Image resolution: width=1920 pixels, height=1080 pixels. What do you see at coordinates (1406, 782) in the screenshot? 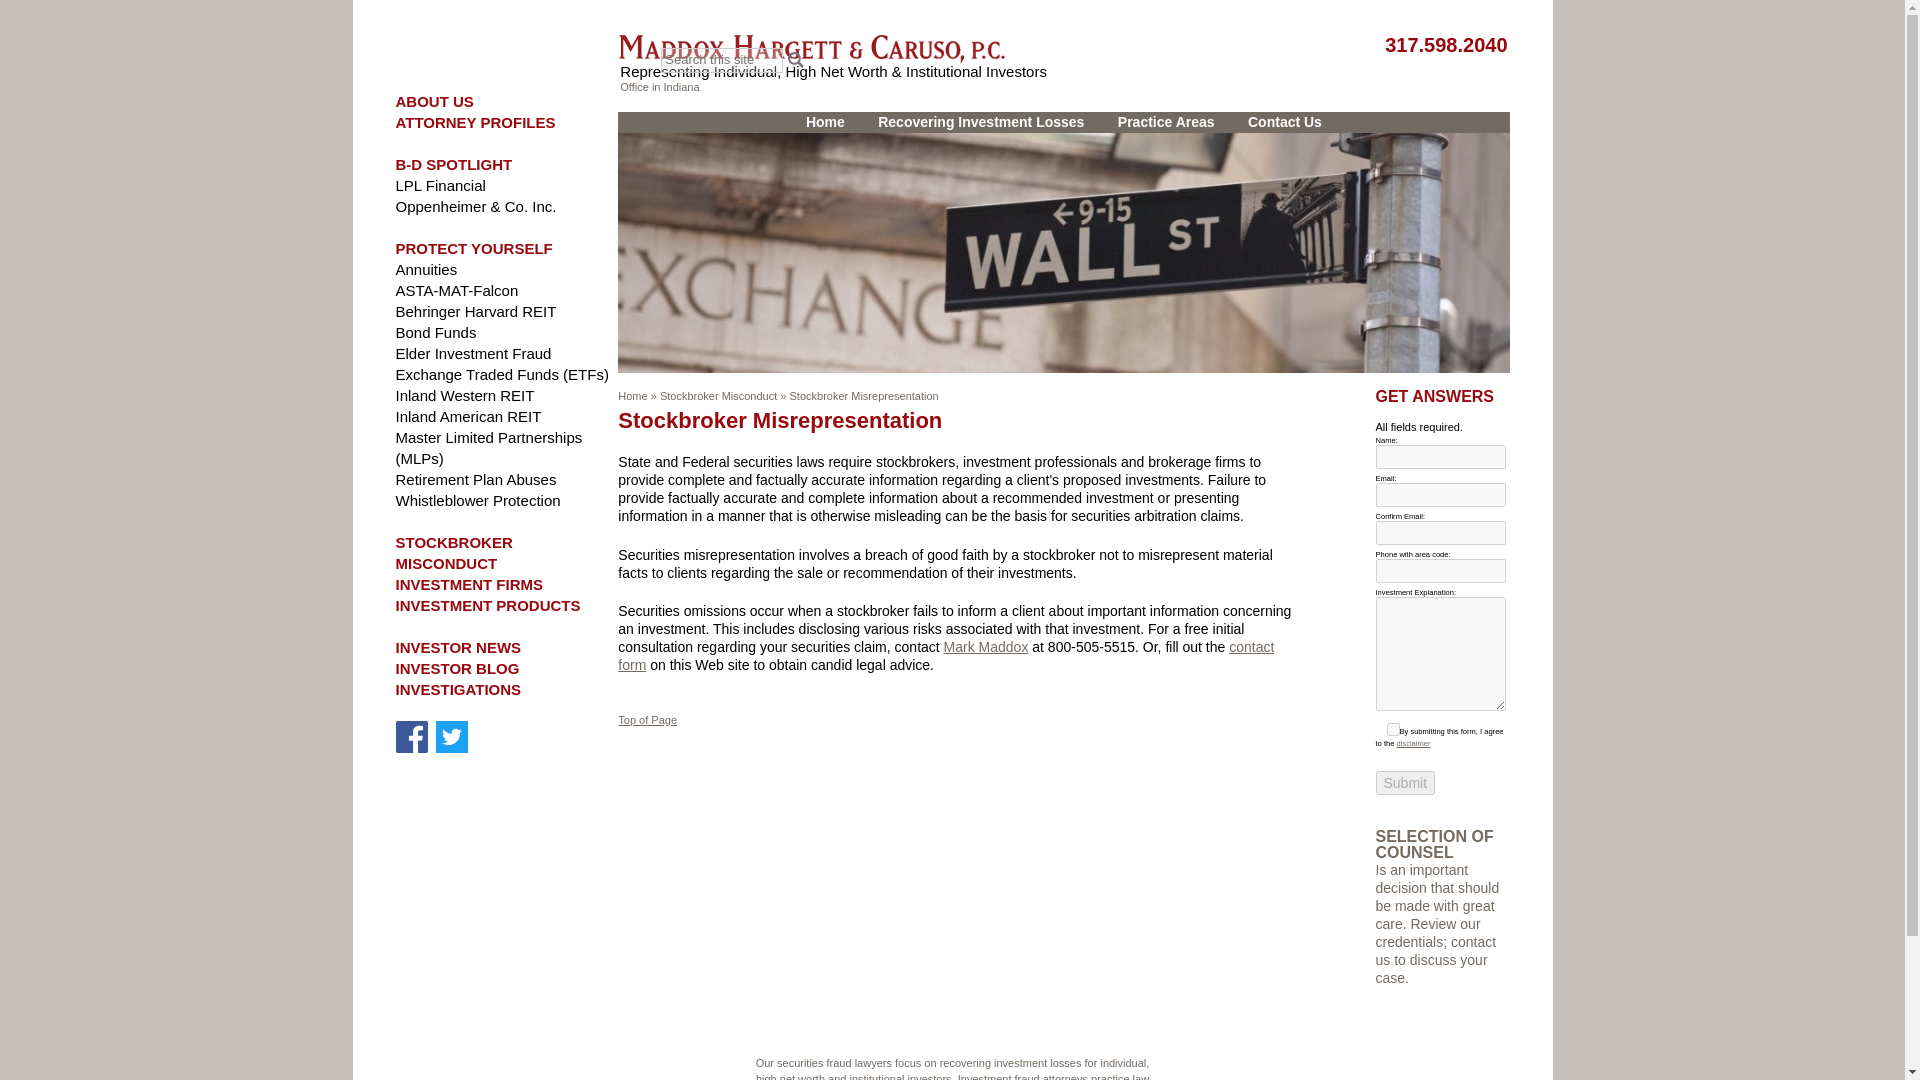
I see `Submit` at bounding box center [1406, 782].